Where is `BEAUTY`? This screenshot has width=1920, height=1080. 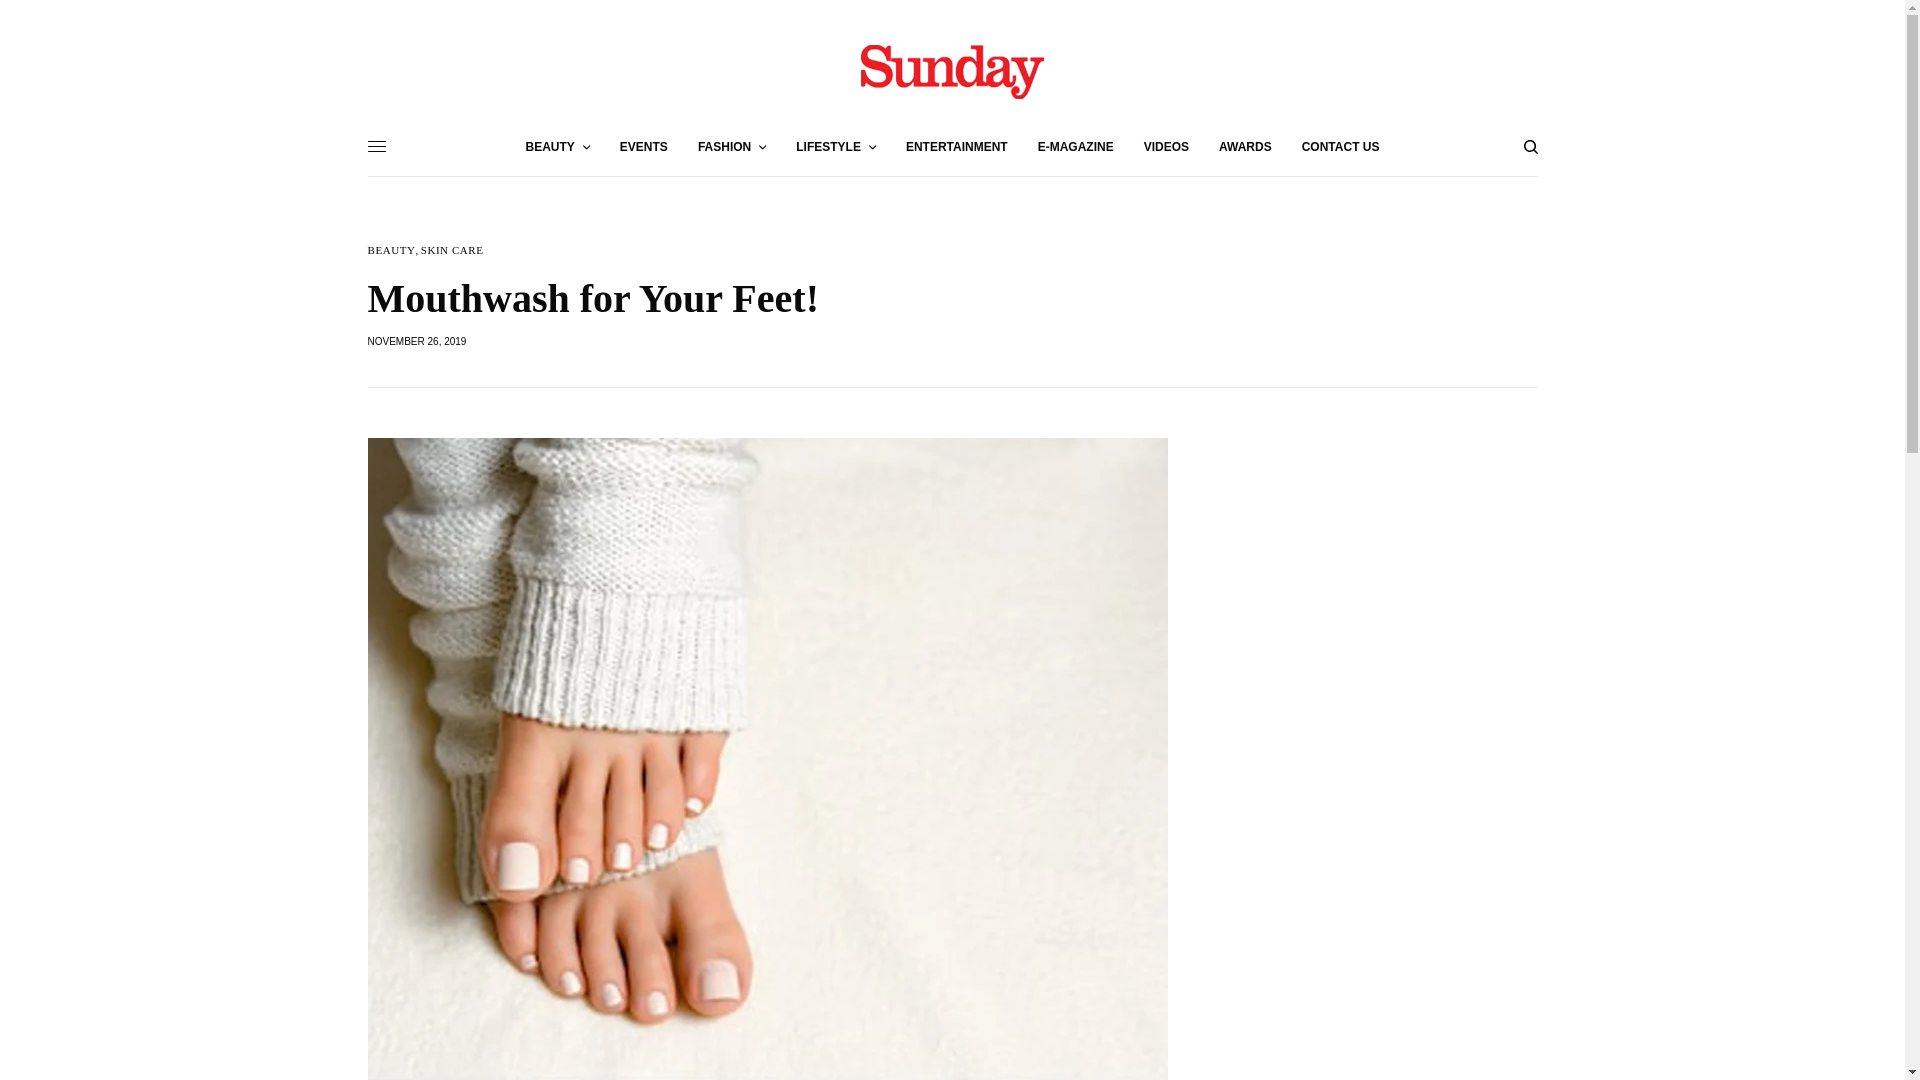
BEAUTY is located at coordinates (392, 250).